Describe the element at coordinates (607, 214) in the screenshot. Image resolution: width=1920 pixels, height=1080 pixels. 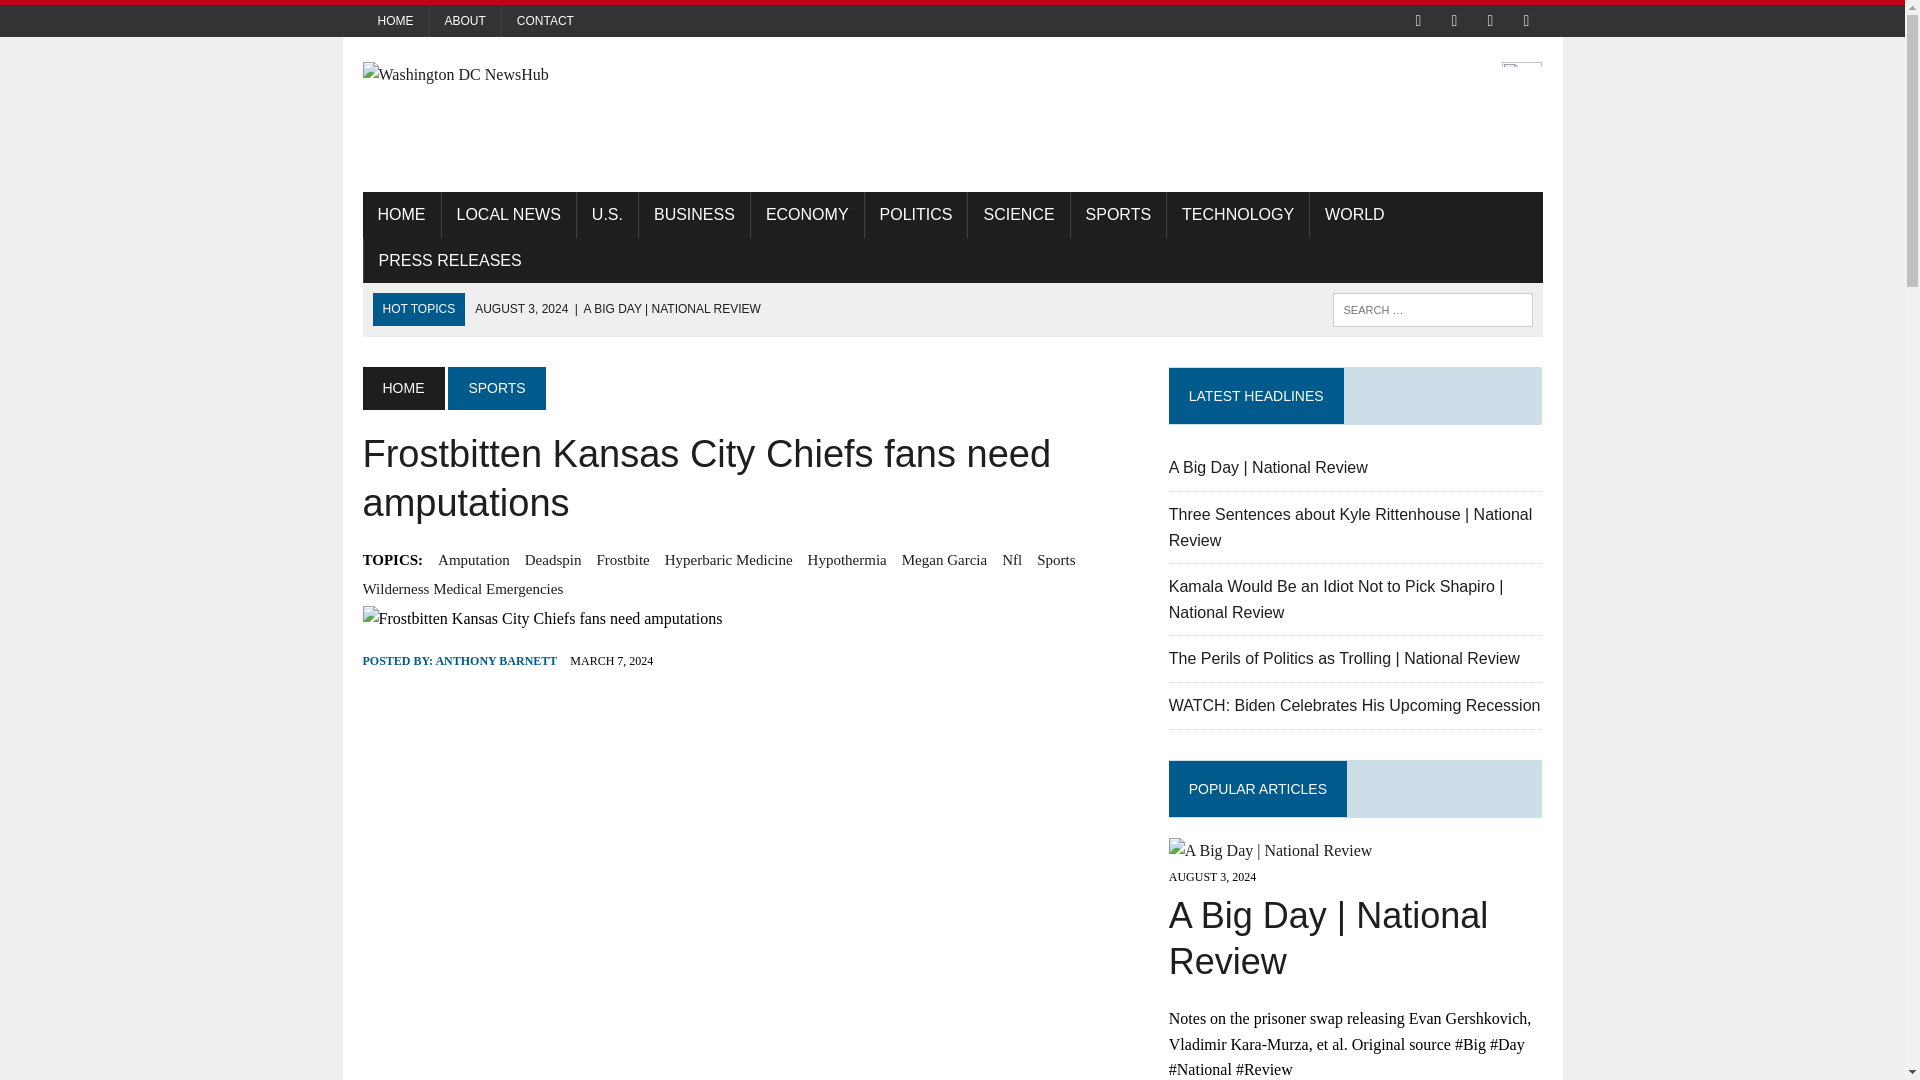
I see `U.S.` at that location.